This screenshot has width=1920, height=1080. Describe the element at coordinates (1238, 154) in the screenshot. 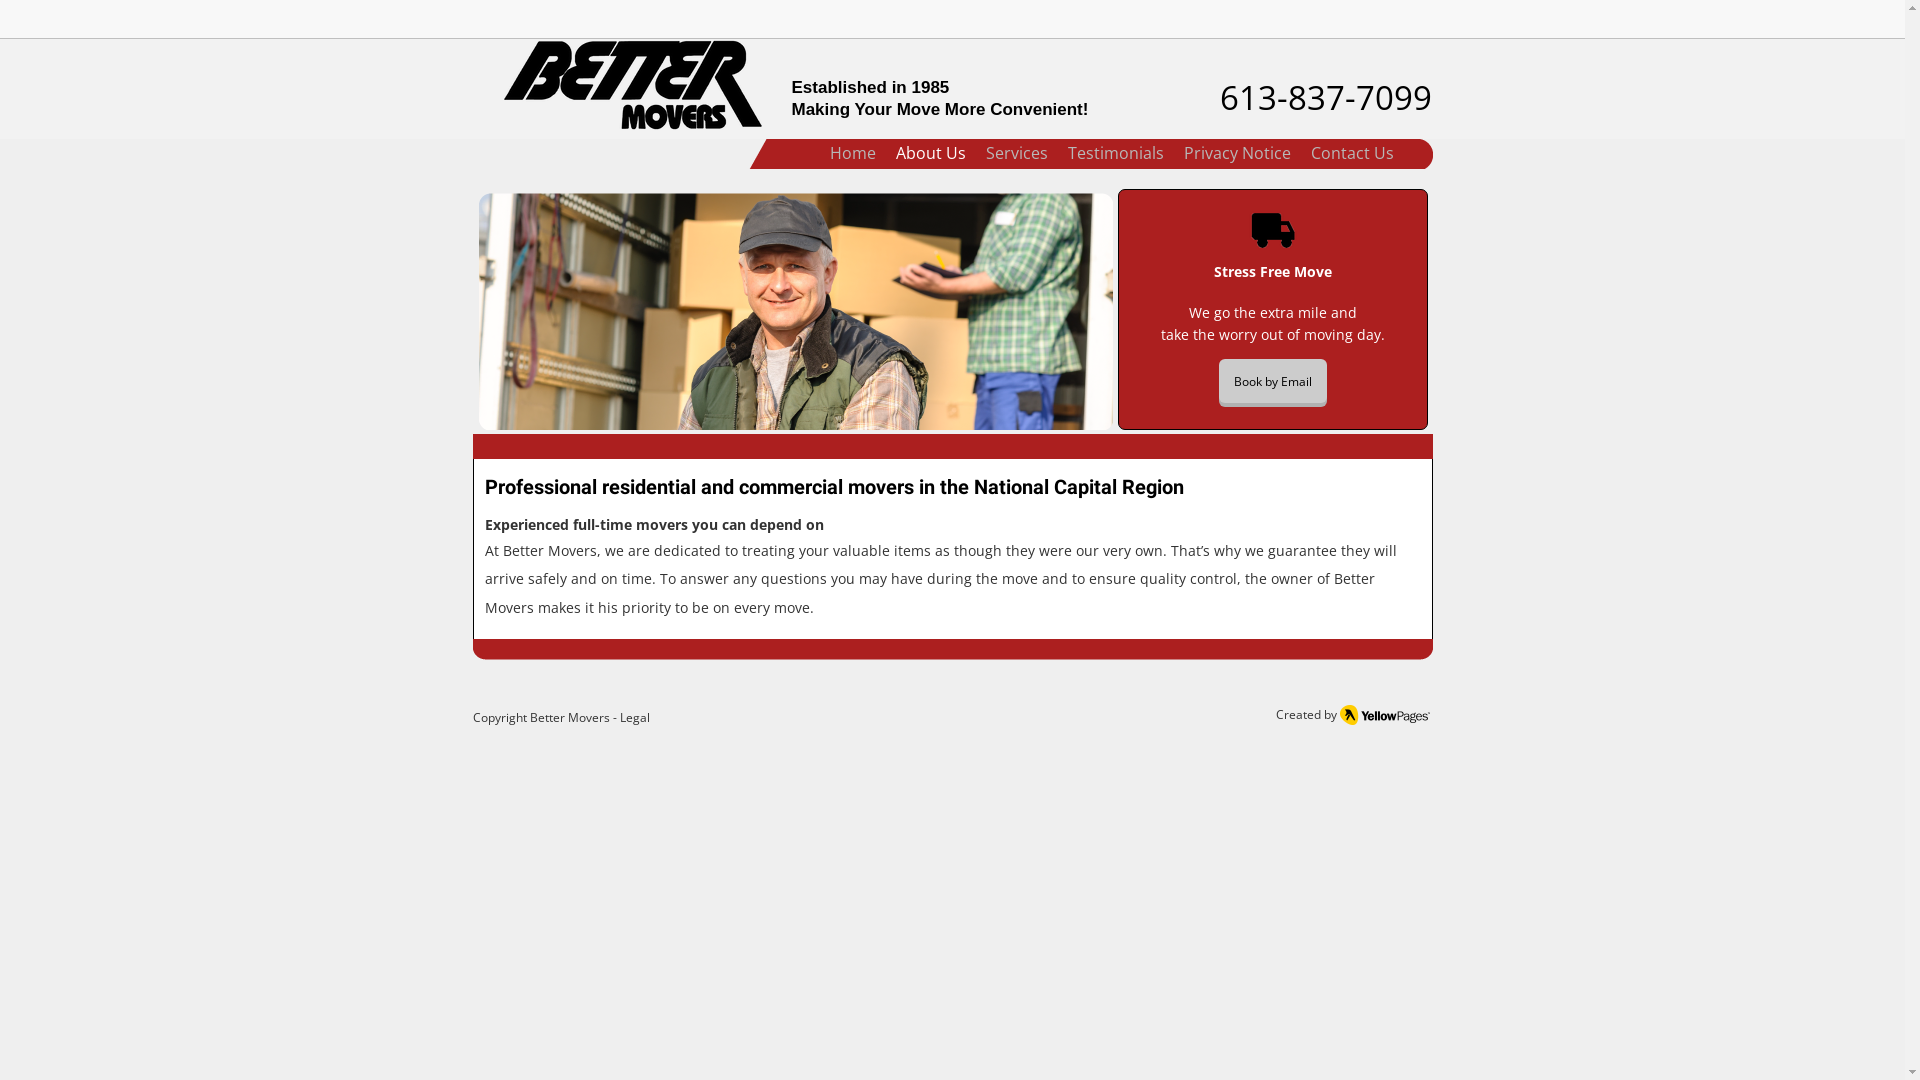

I see `Privacy Notice` at that location.